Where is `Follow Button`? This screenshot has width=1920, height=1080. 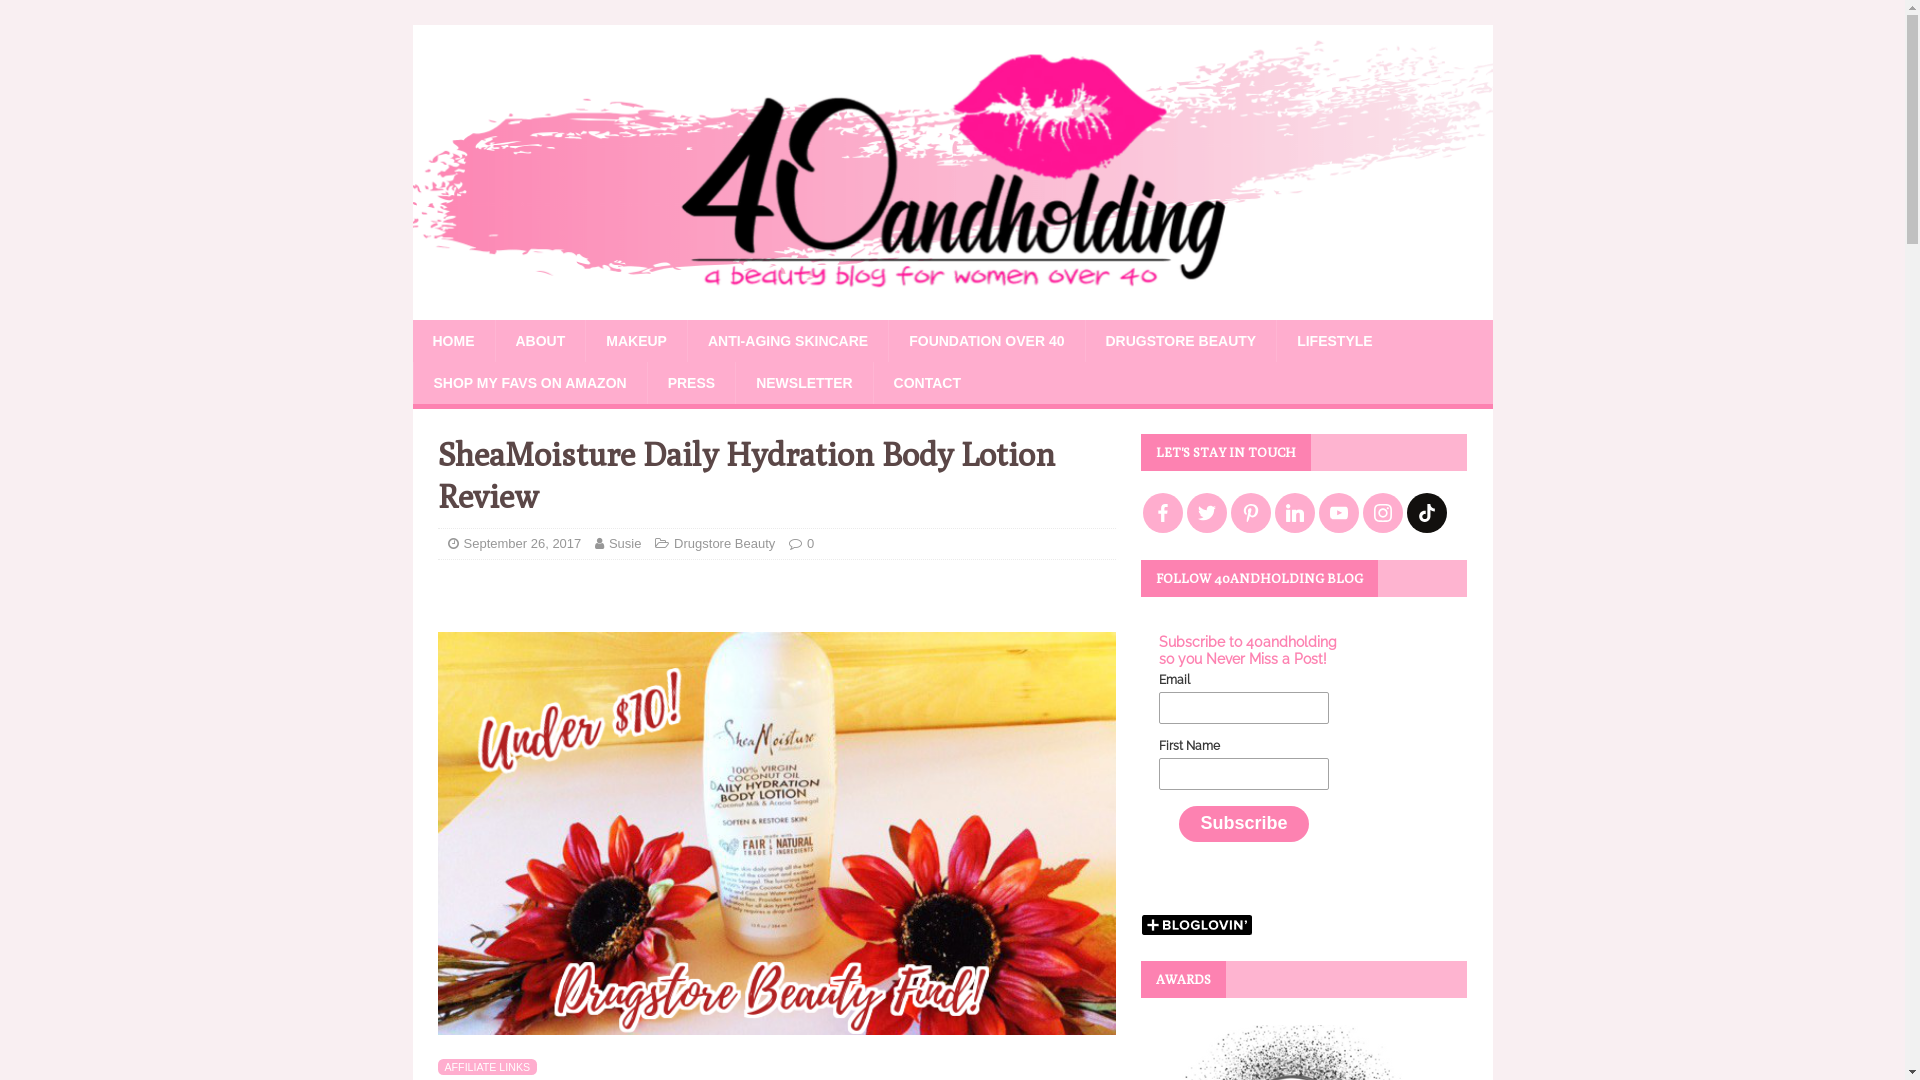
Follow Button is located at coordinates (777, 590).